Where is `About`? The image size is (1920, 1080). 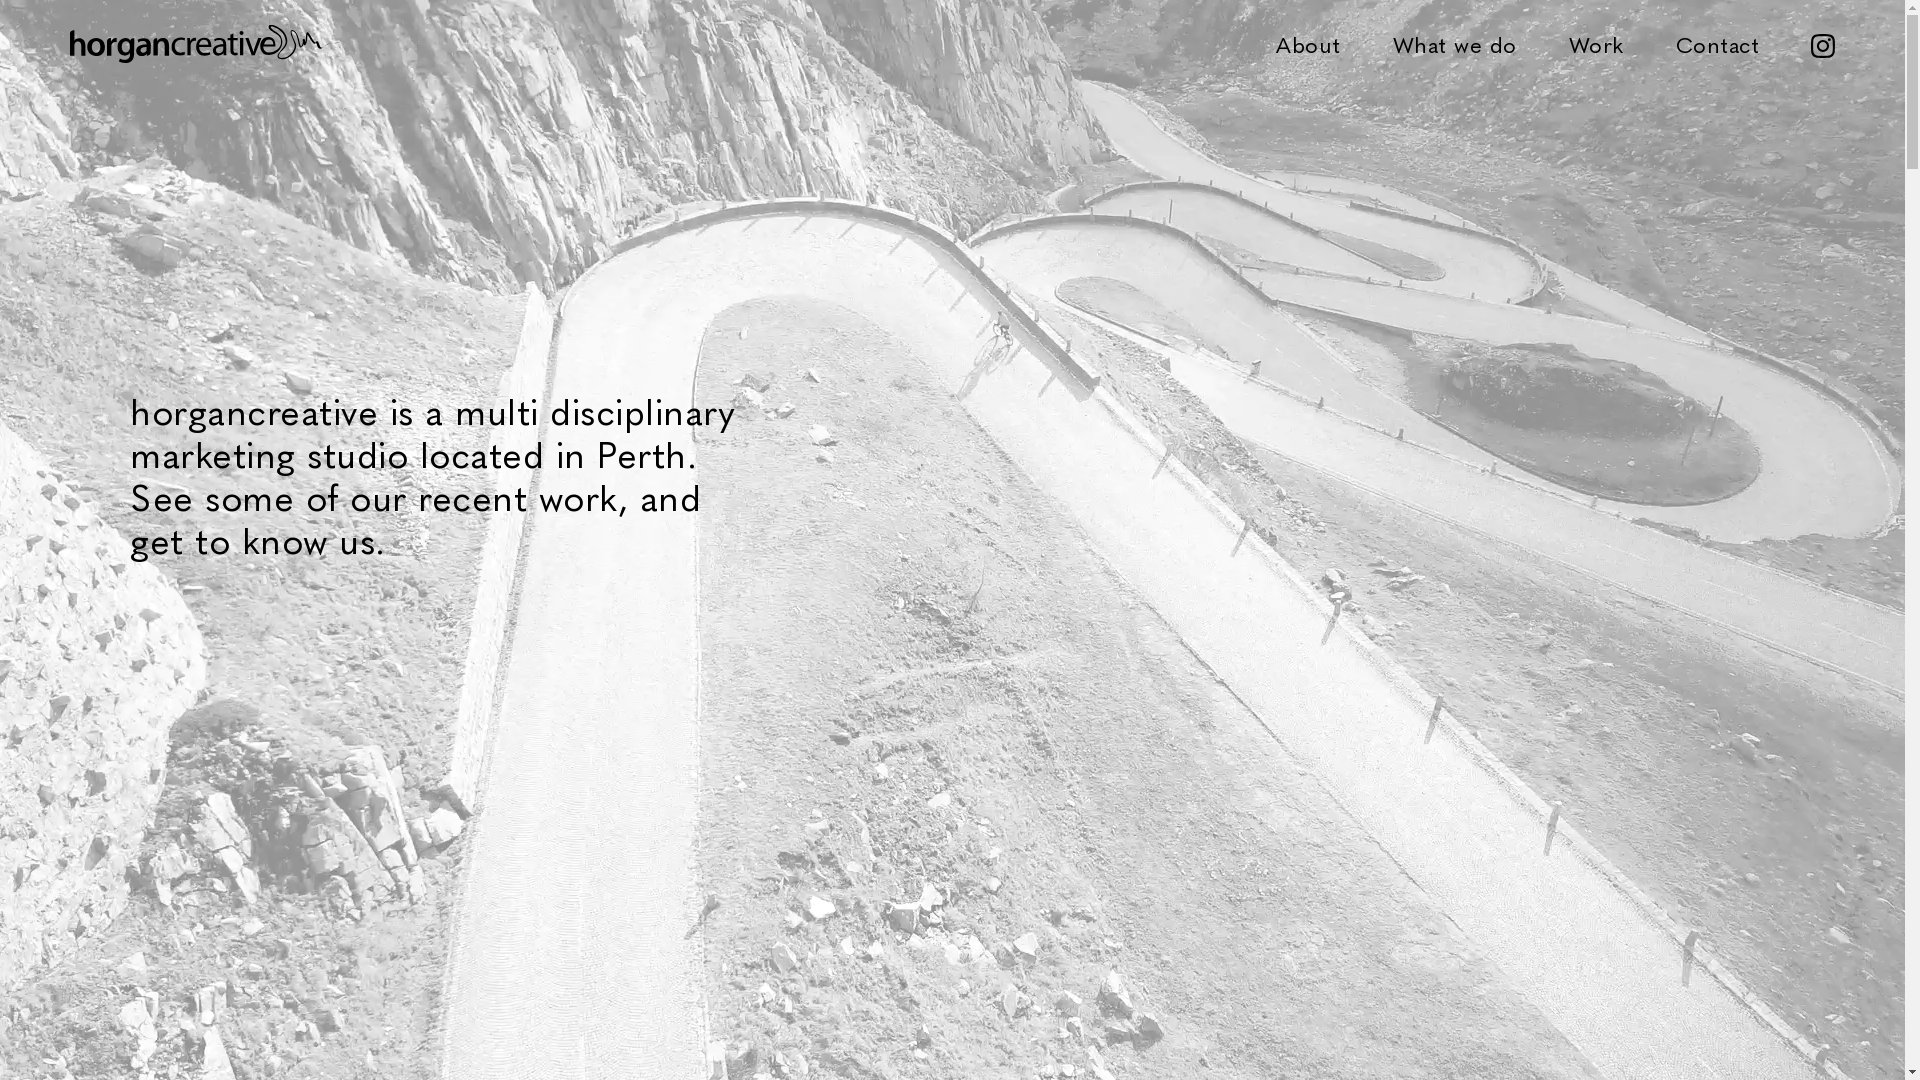
About is located at coordinates (1308, 44).